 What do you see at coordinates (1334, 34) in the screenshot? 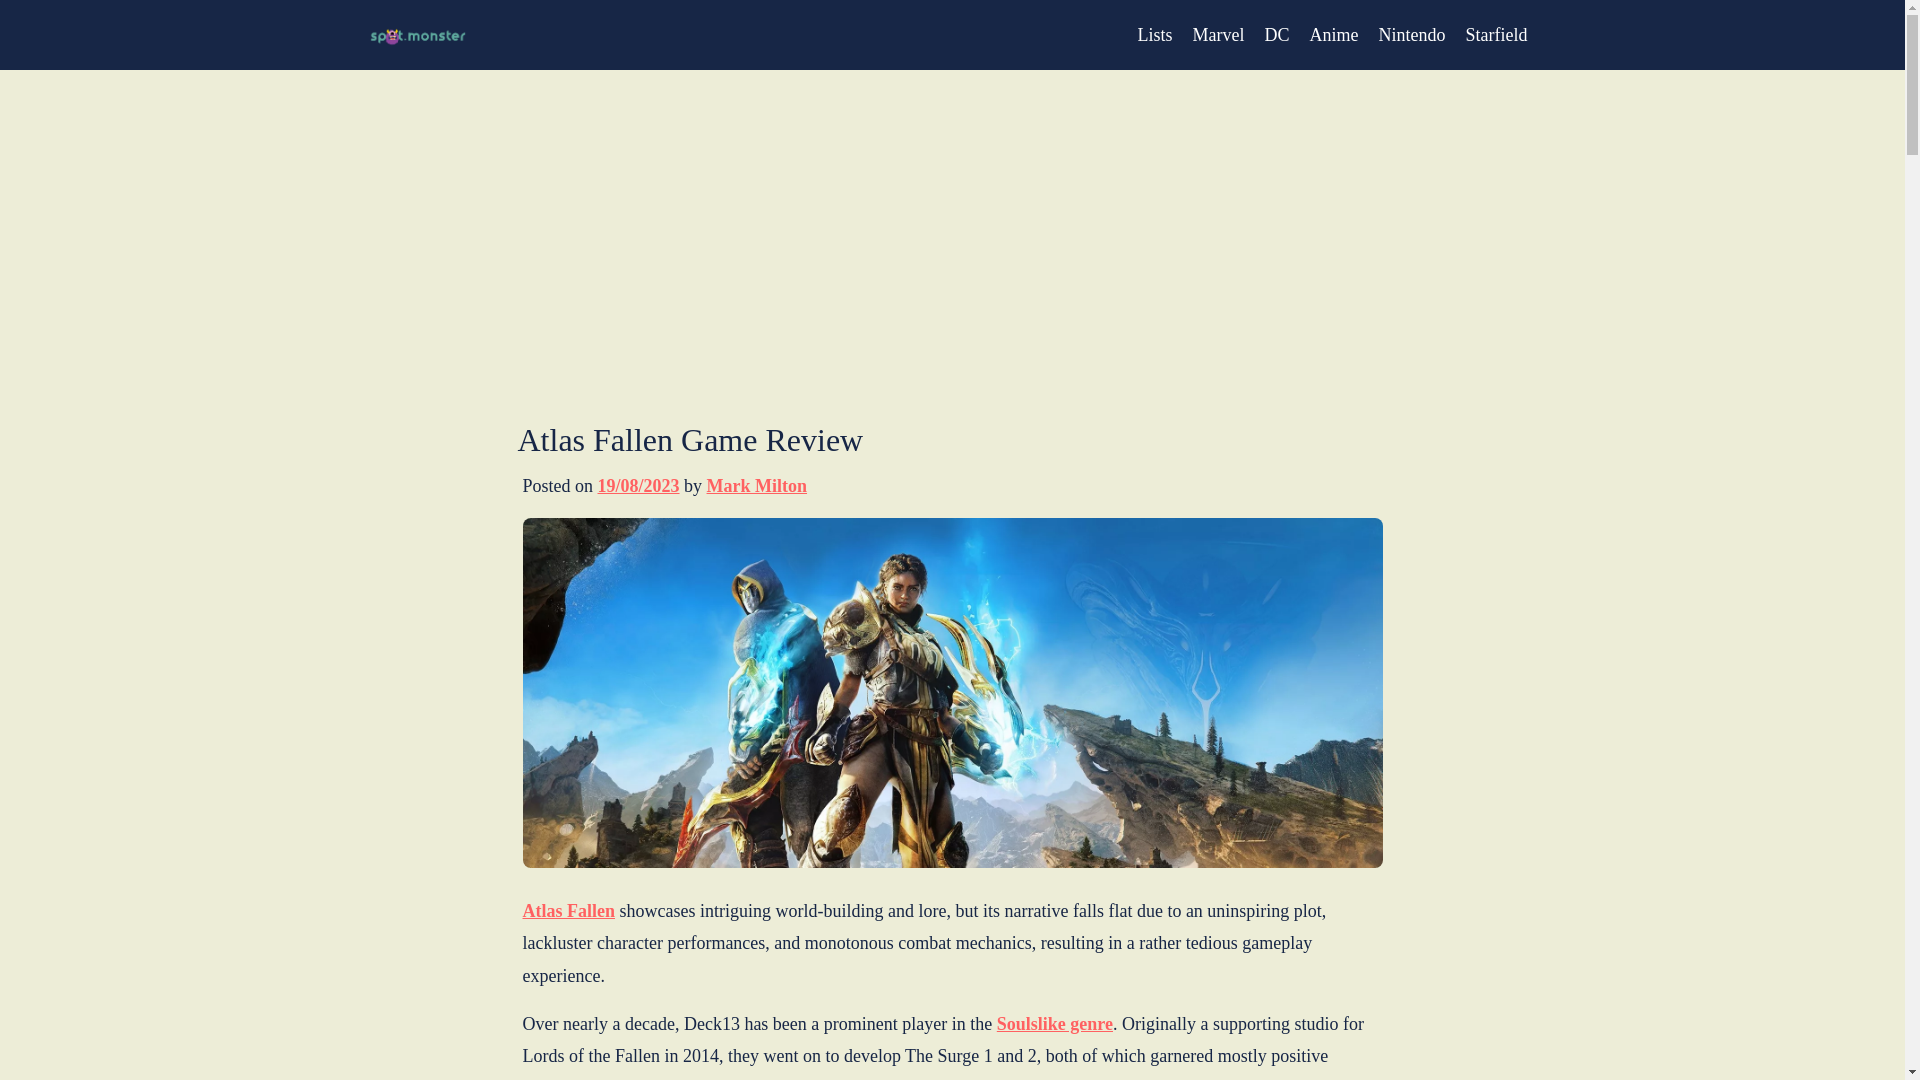
I see `Anime` at bounding box center [1334, 34].